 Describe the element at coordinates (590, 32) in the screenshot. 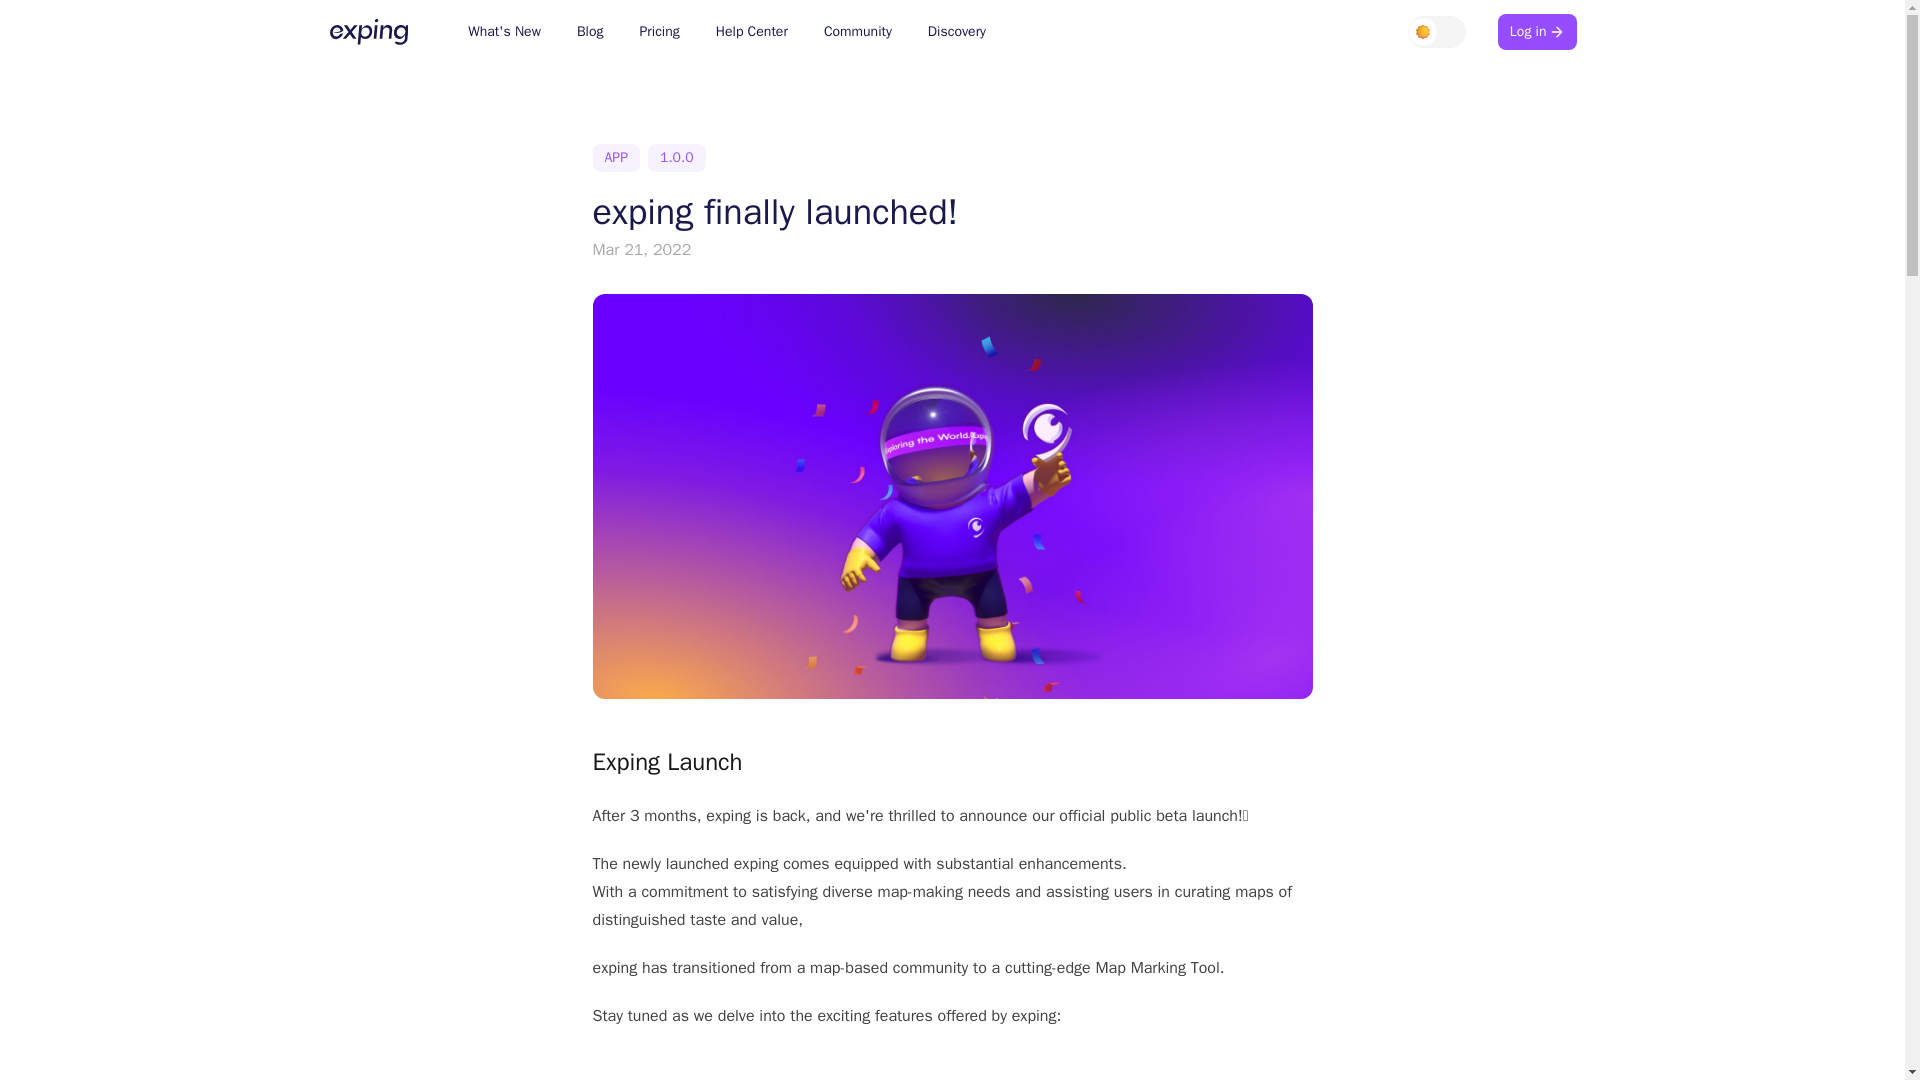

I see `Blog` at that location.